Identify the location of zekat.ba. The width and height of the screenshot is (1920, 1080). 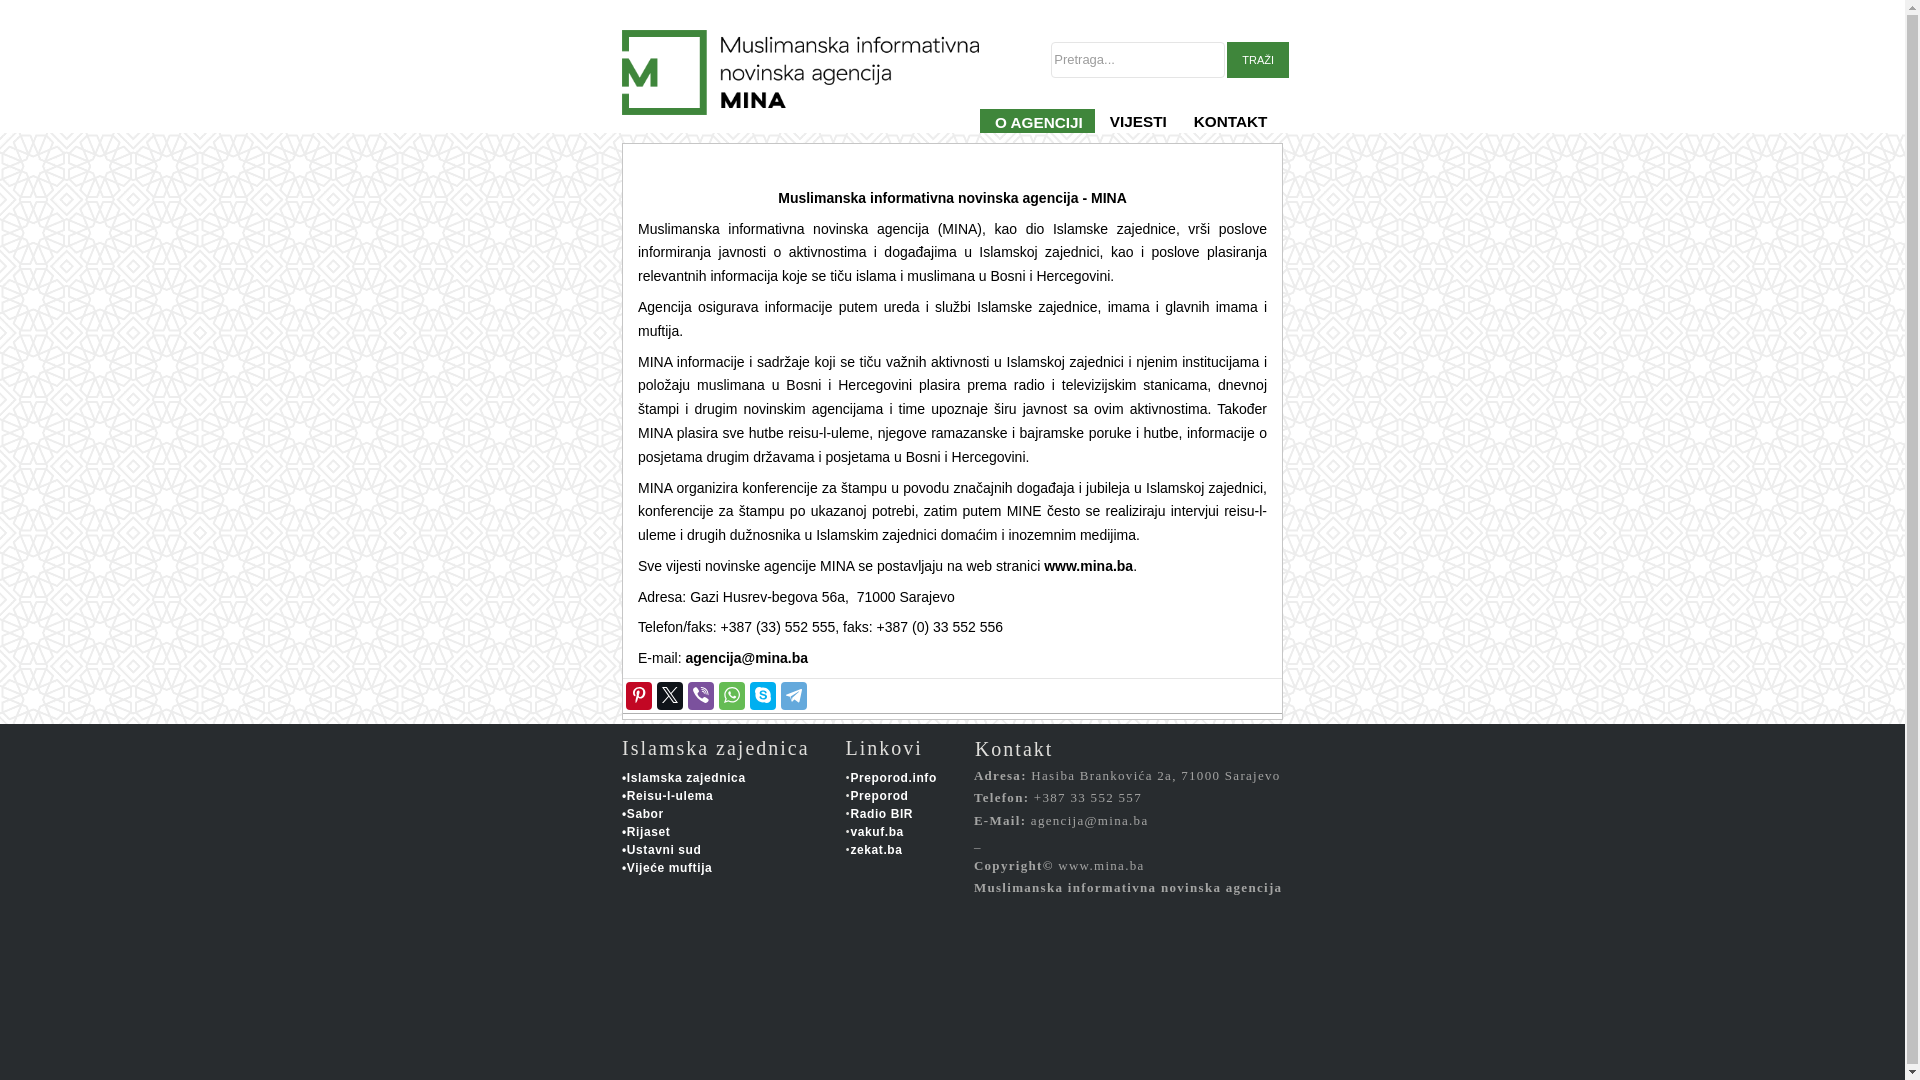
(876, 850).